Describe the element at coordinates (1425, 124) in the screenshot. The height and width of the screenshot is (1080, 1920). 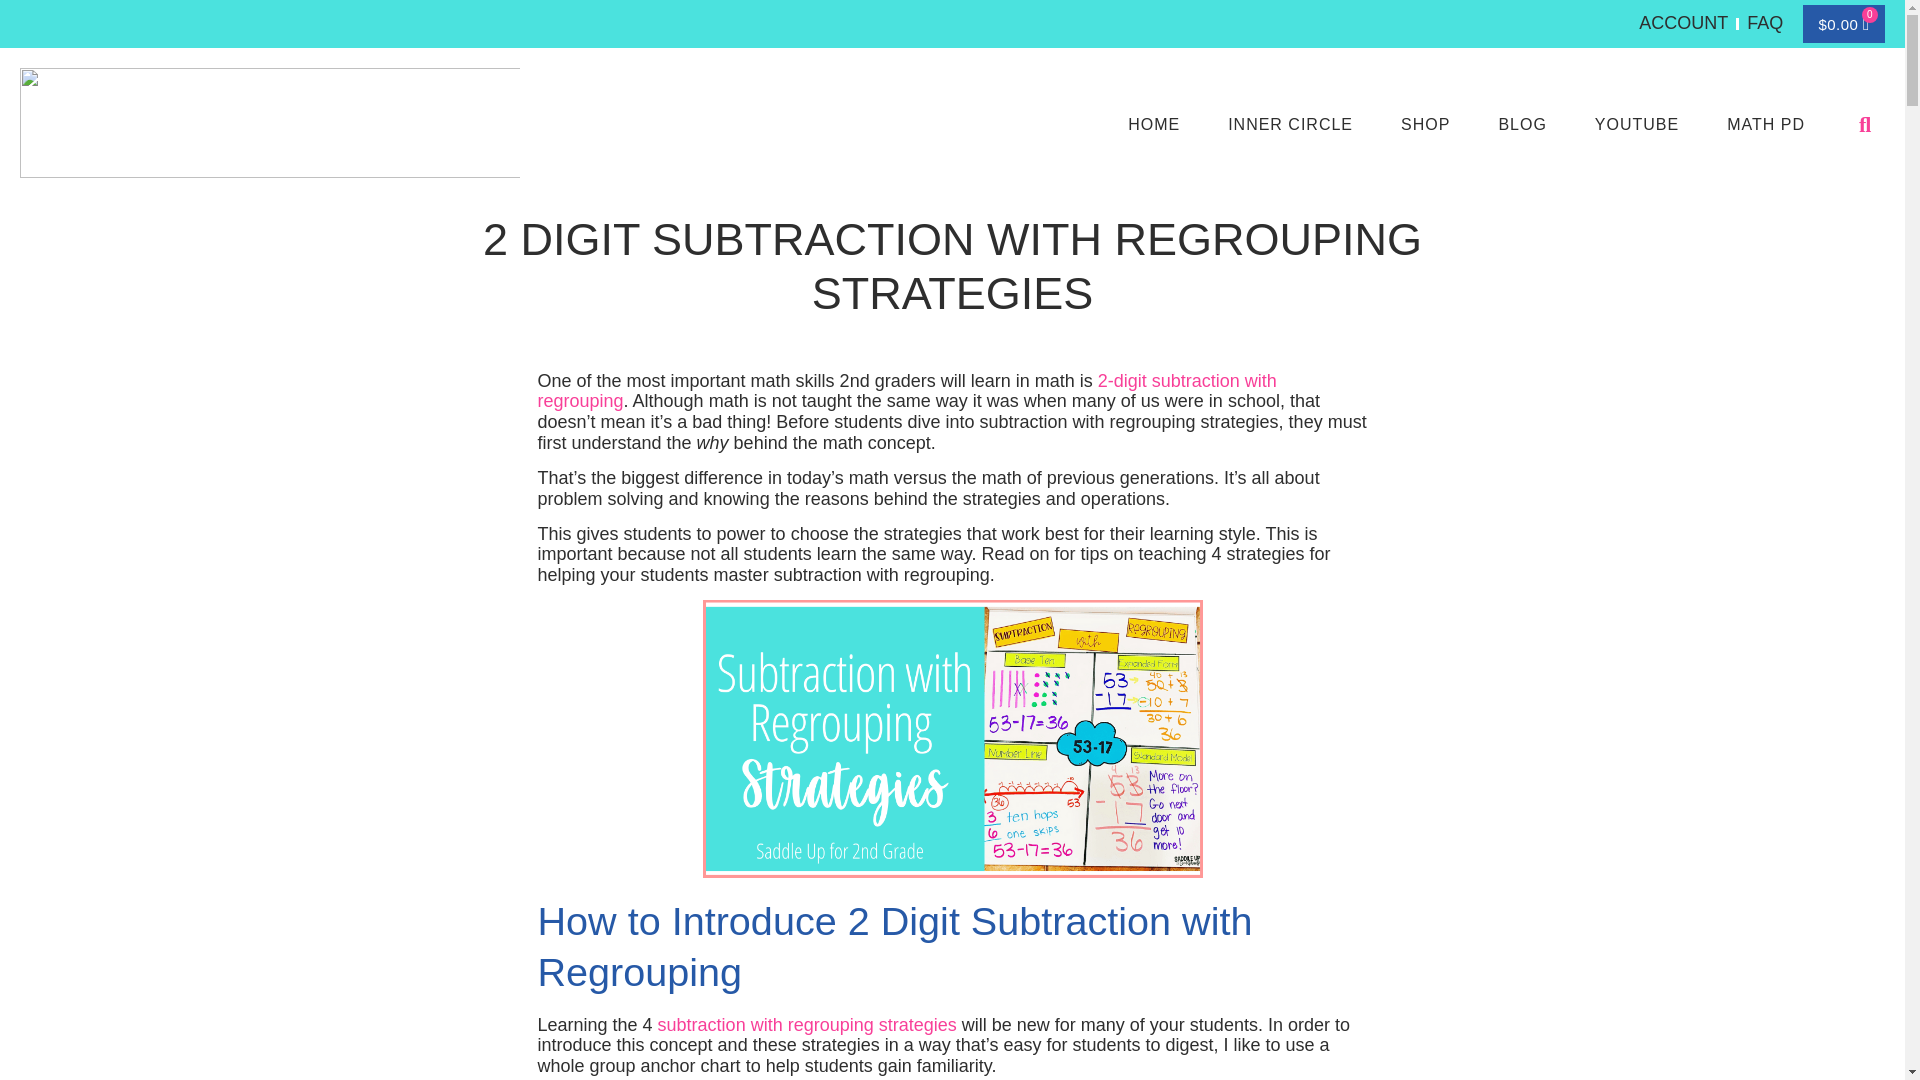
I see `SHOP` at that location.